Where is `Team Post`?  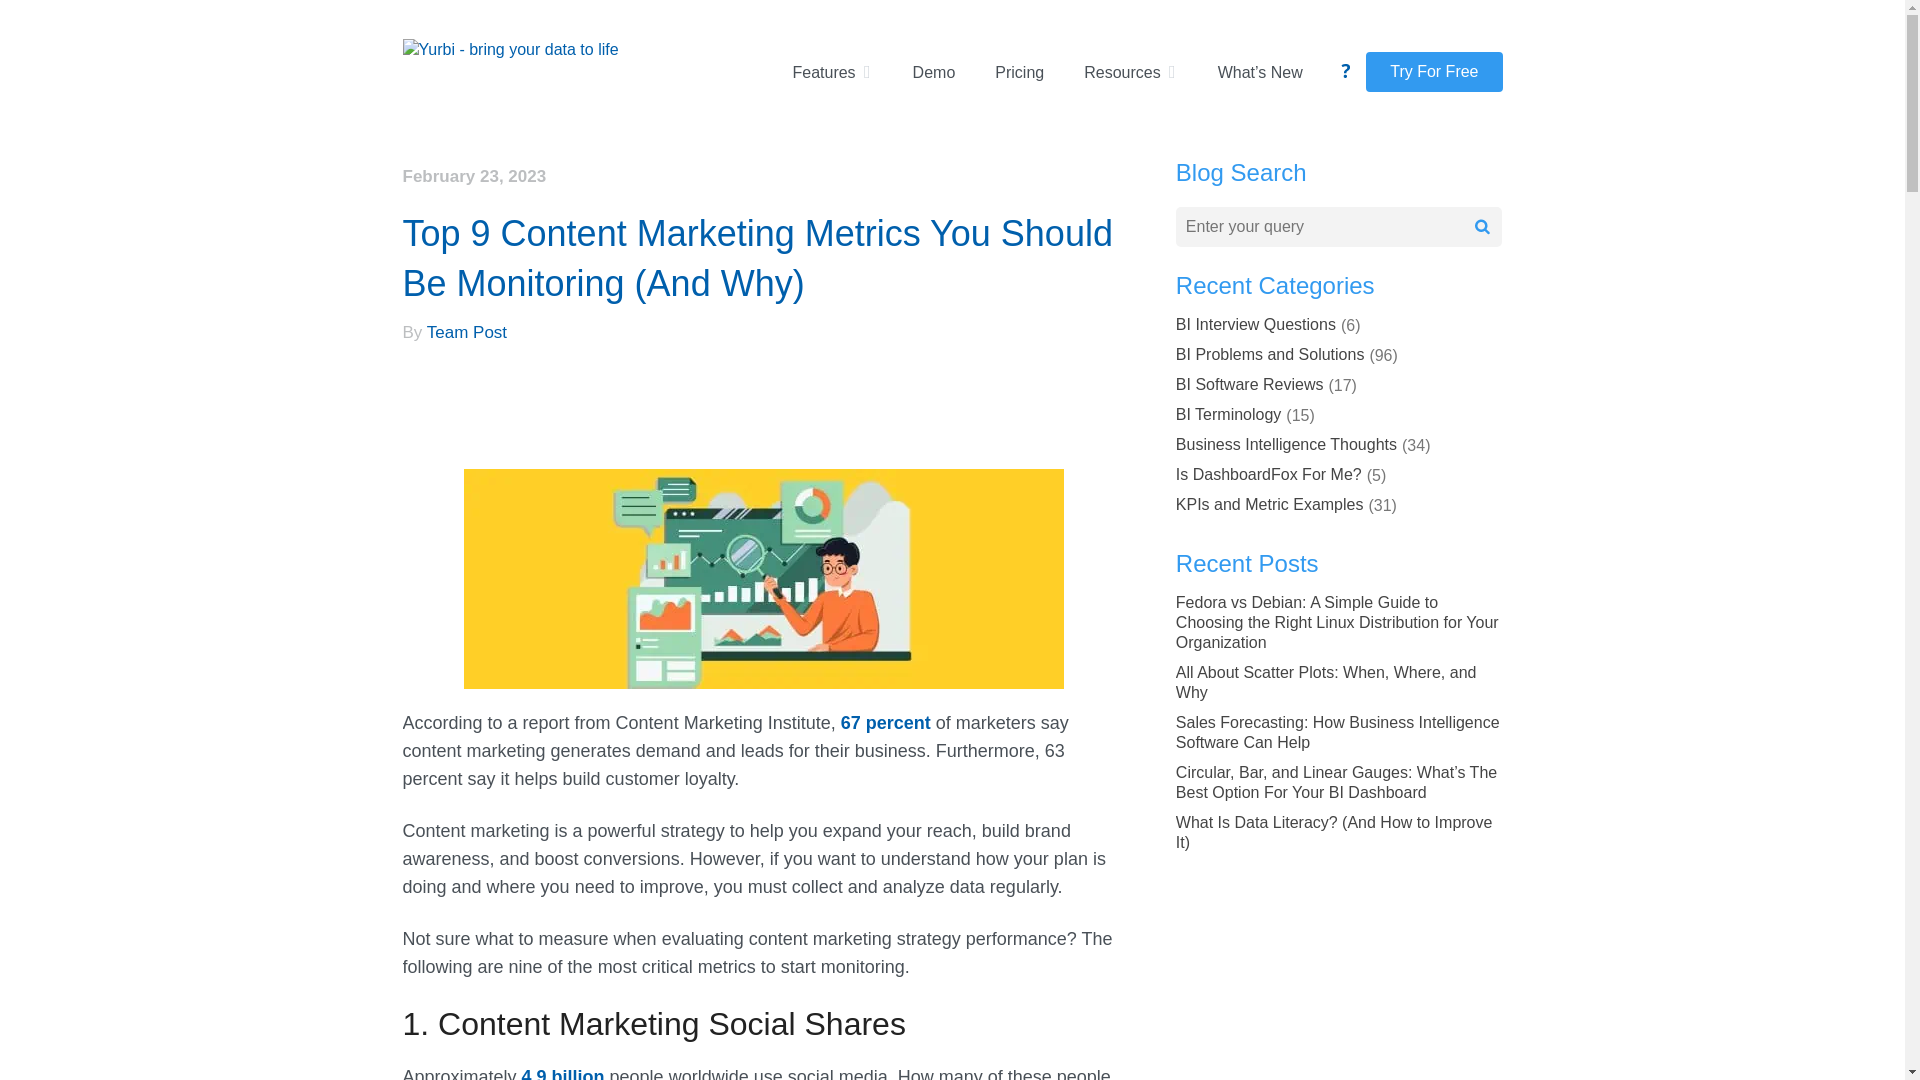 Team Post is located at coordinates (466, 332).